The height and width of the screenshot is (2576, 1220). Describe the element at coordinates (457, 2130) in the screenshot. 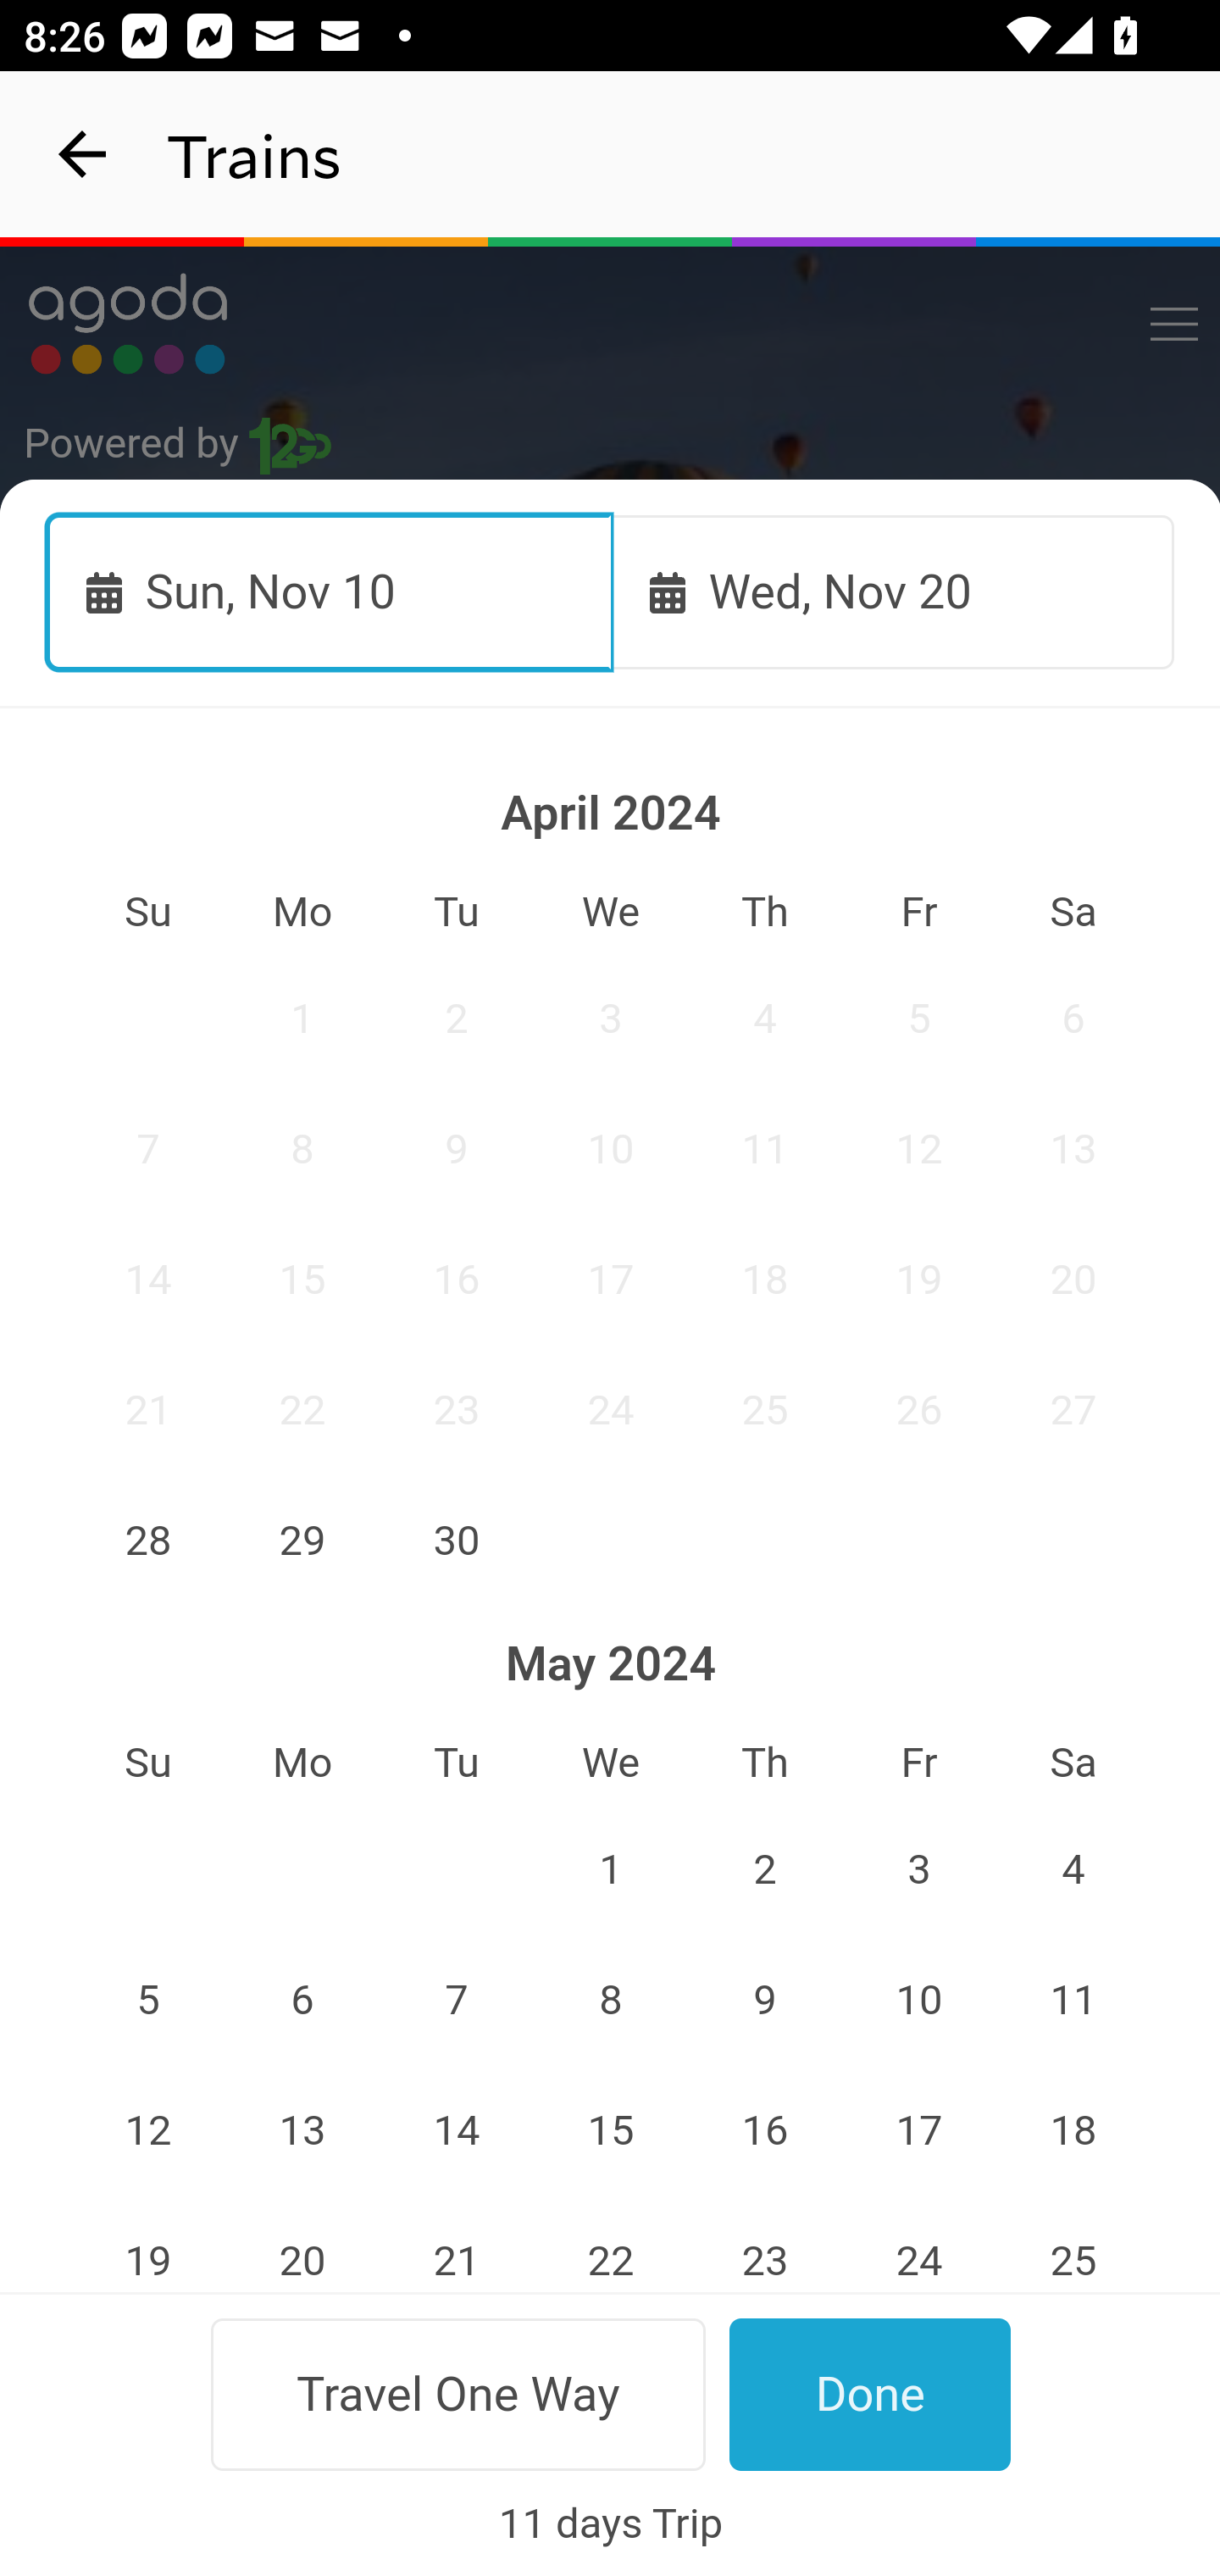

I see `14` at that location.